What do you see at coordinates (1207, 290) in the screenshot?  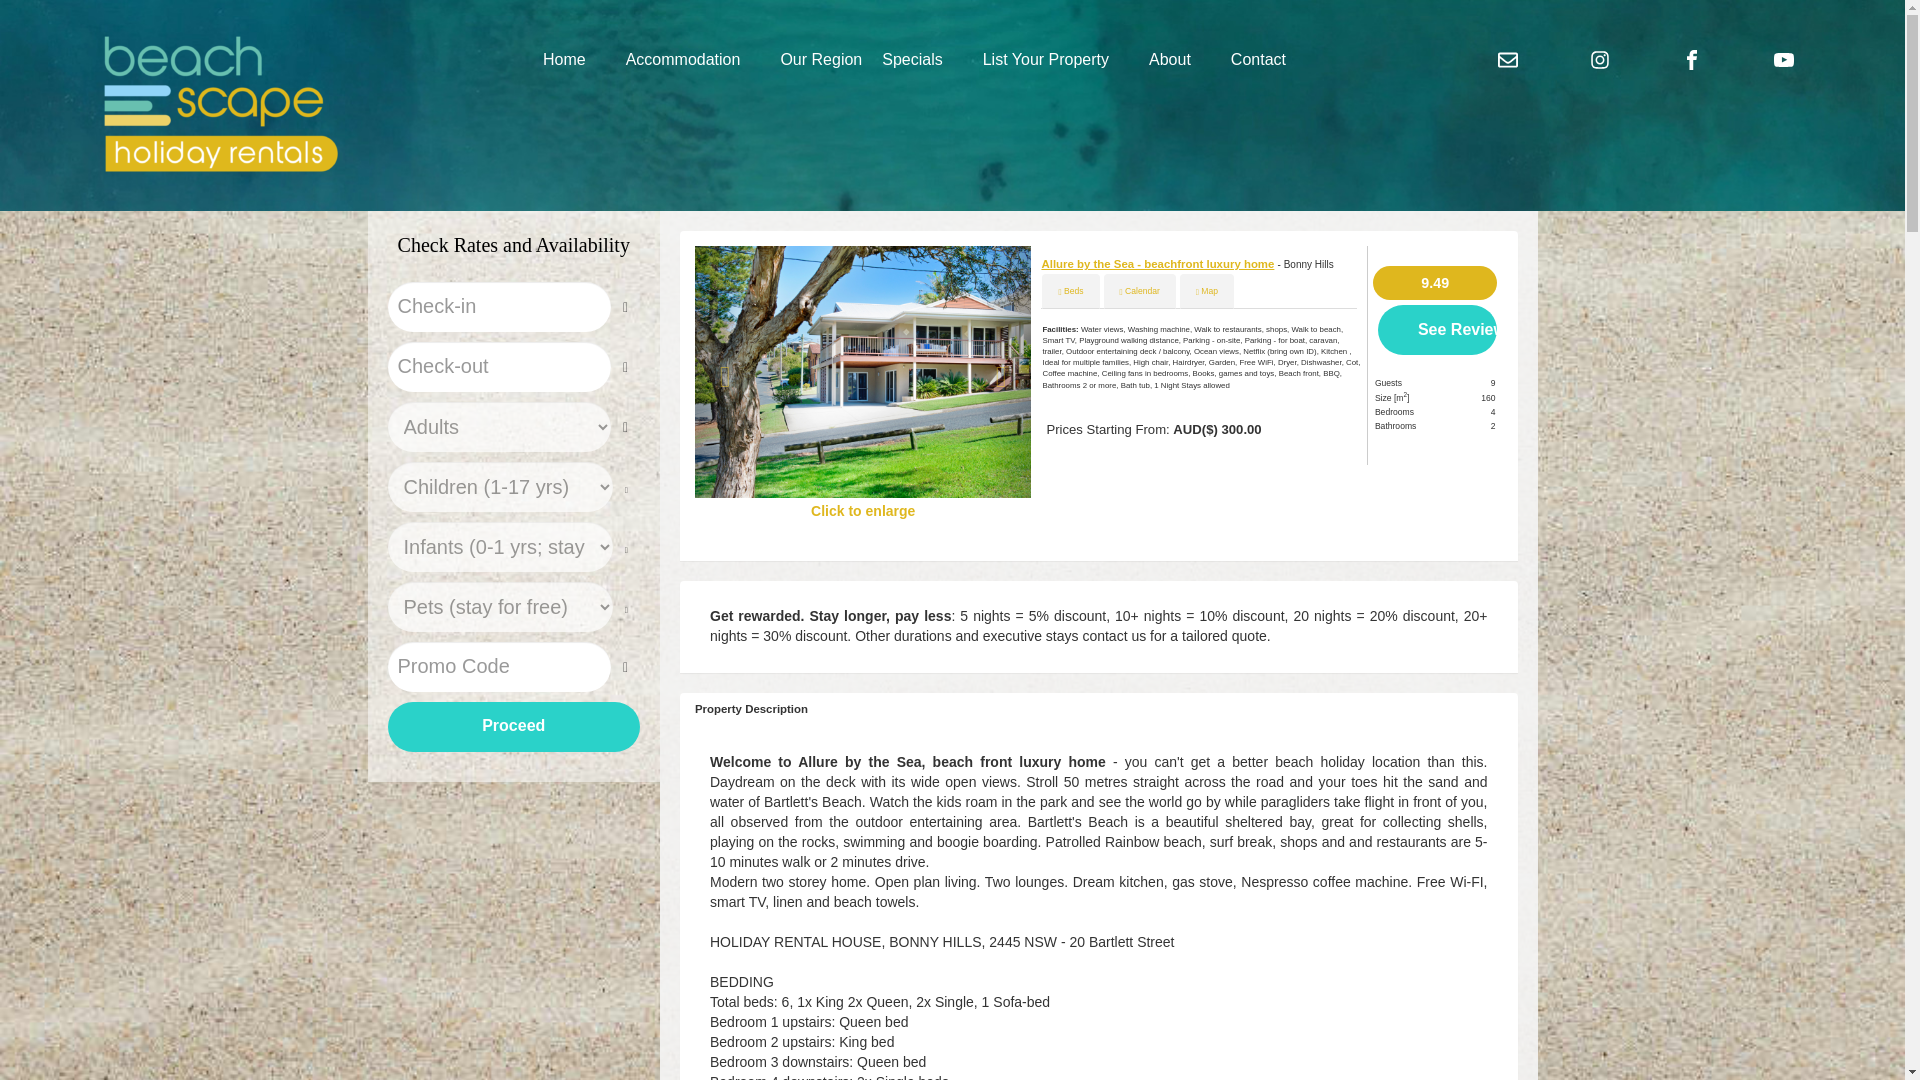 I see `Map` at bounding box center [1207, 290].